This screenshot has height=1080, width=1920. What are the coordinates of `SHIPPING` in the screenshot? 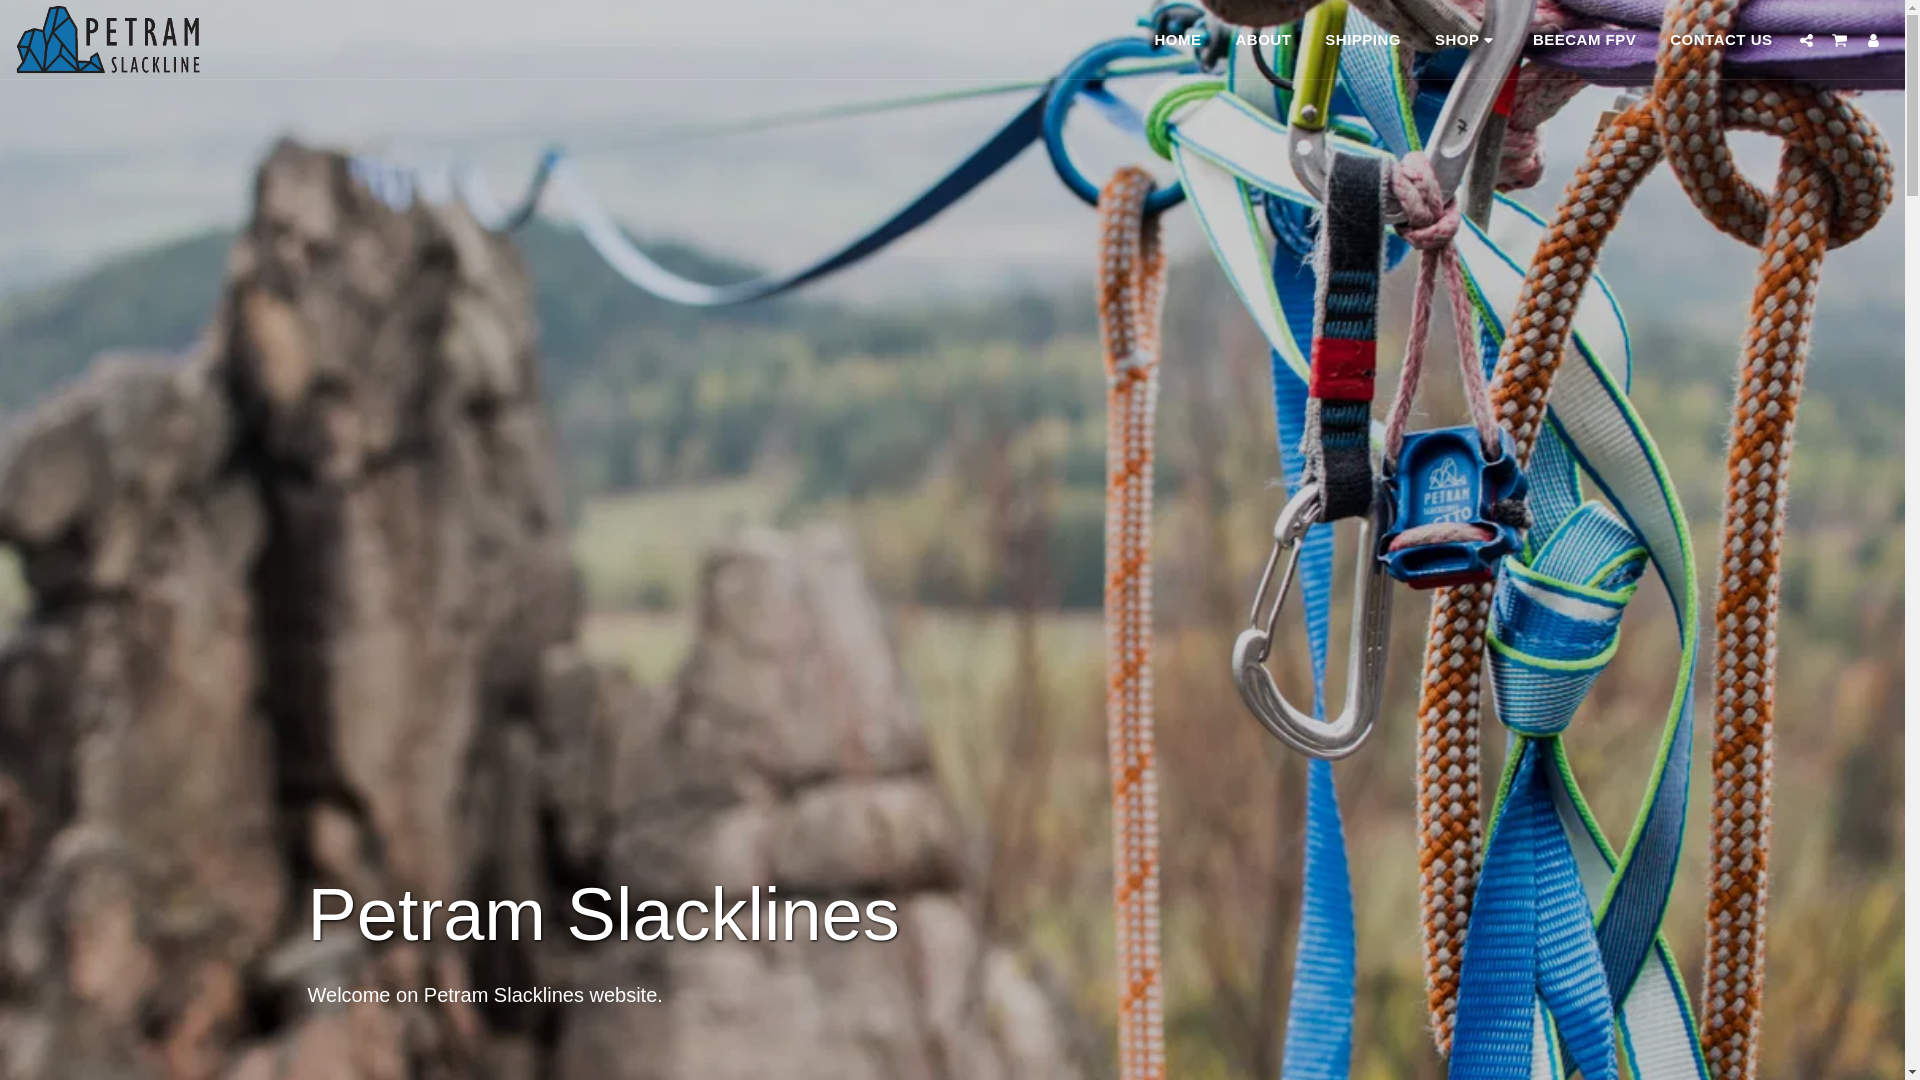 It's located at (1362, 38).